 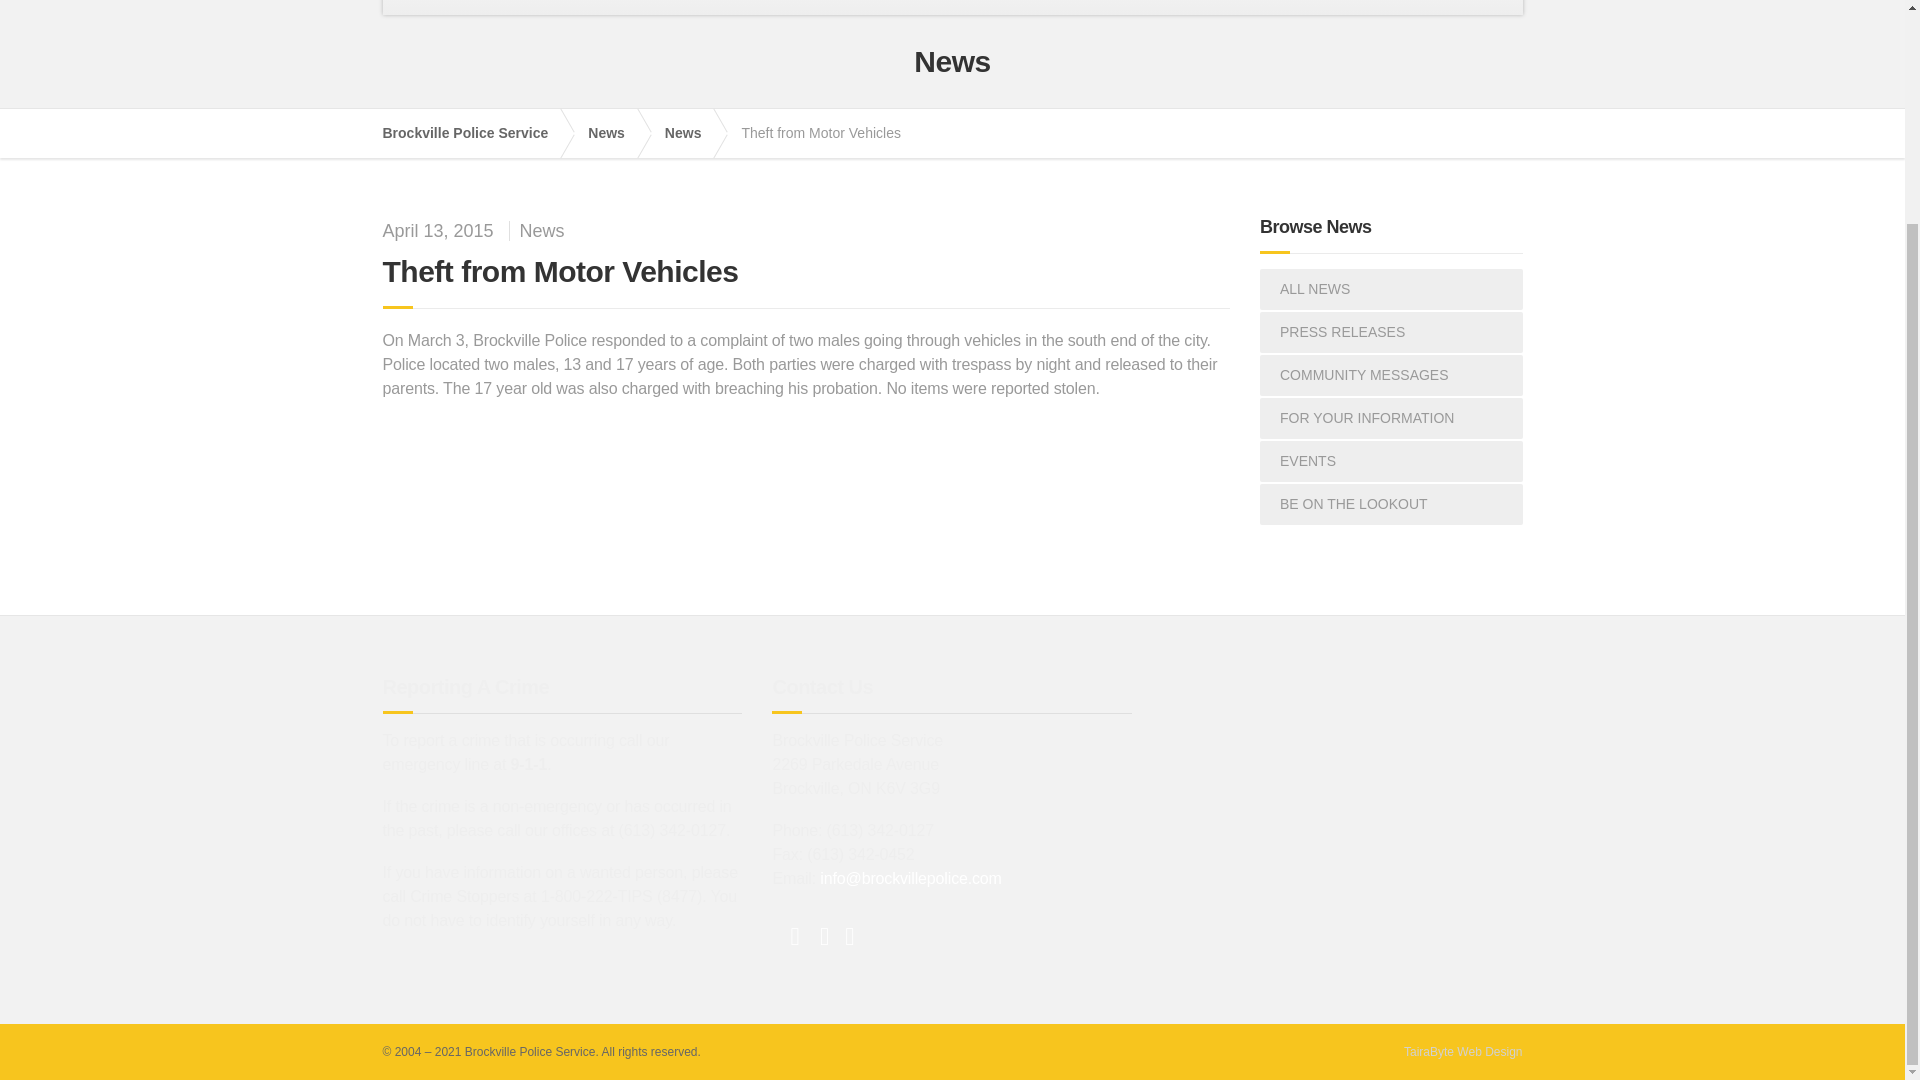 I want to click on Contact, so click(x=1128, y=8).